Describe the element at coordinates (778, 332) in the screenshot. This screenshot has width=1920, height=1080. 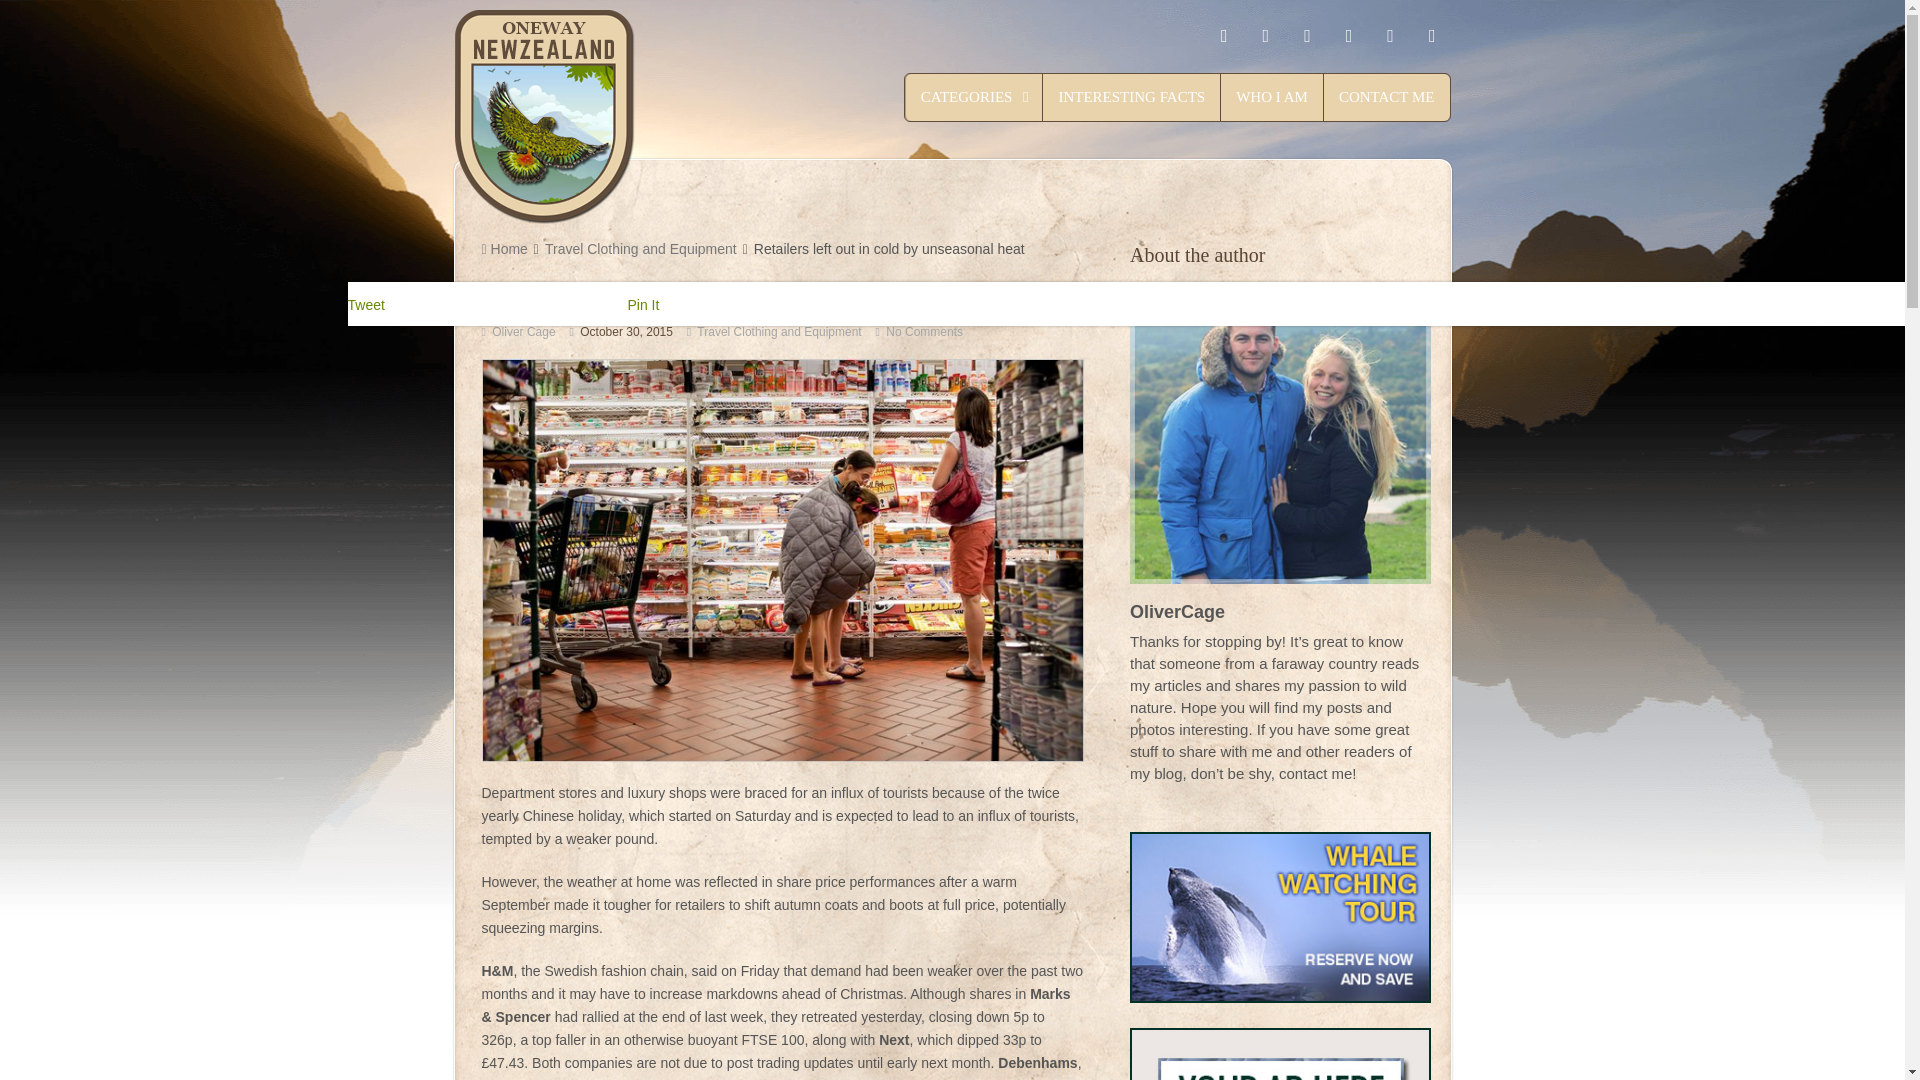
I see `View all posts in Travel Clothing and Equipment` at that location.